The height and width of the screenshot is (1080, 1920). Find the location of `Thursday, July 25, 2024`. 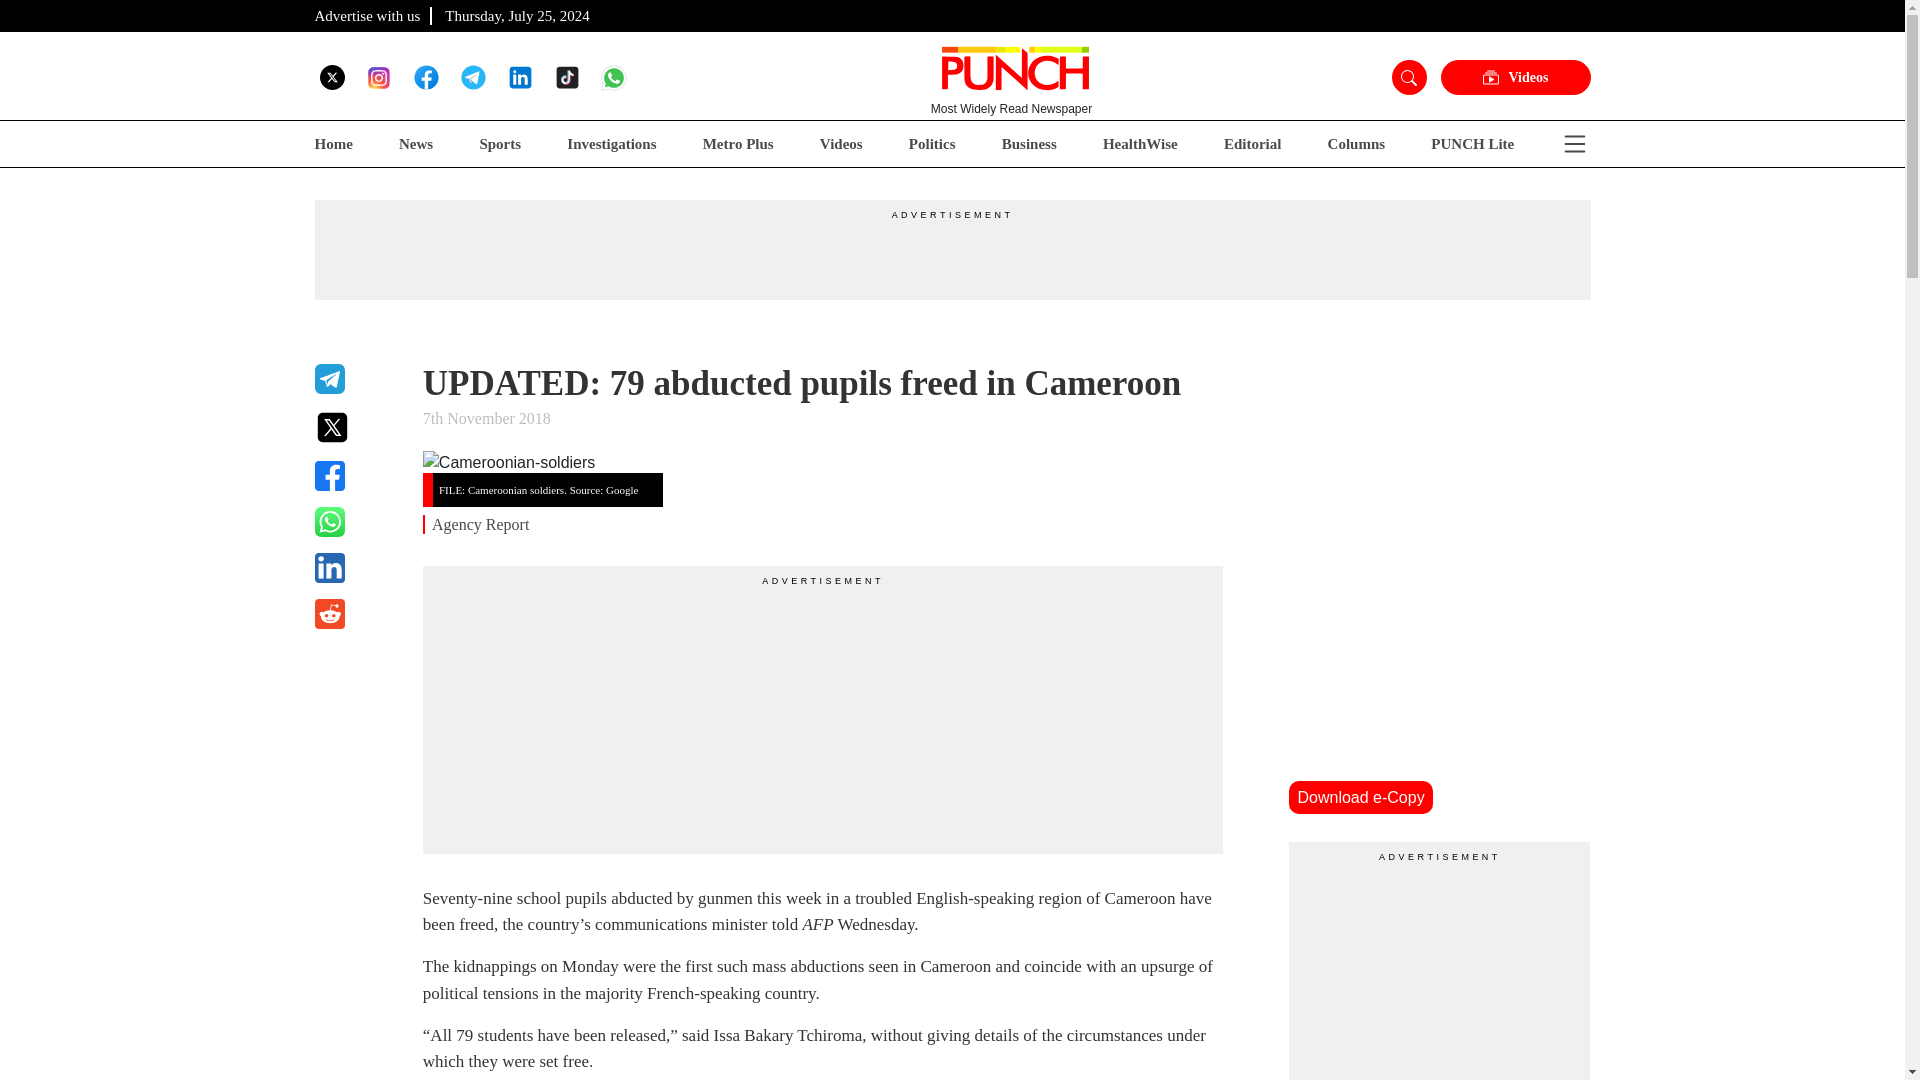

Thursday, July 25, 2024 is located at coordinates (517, 15).